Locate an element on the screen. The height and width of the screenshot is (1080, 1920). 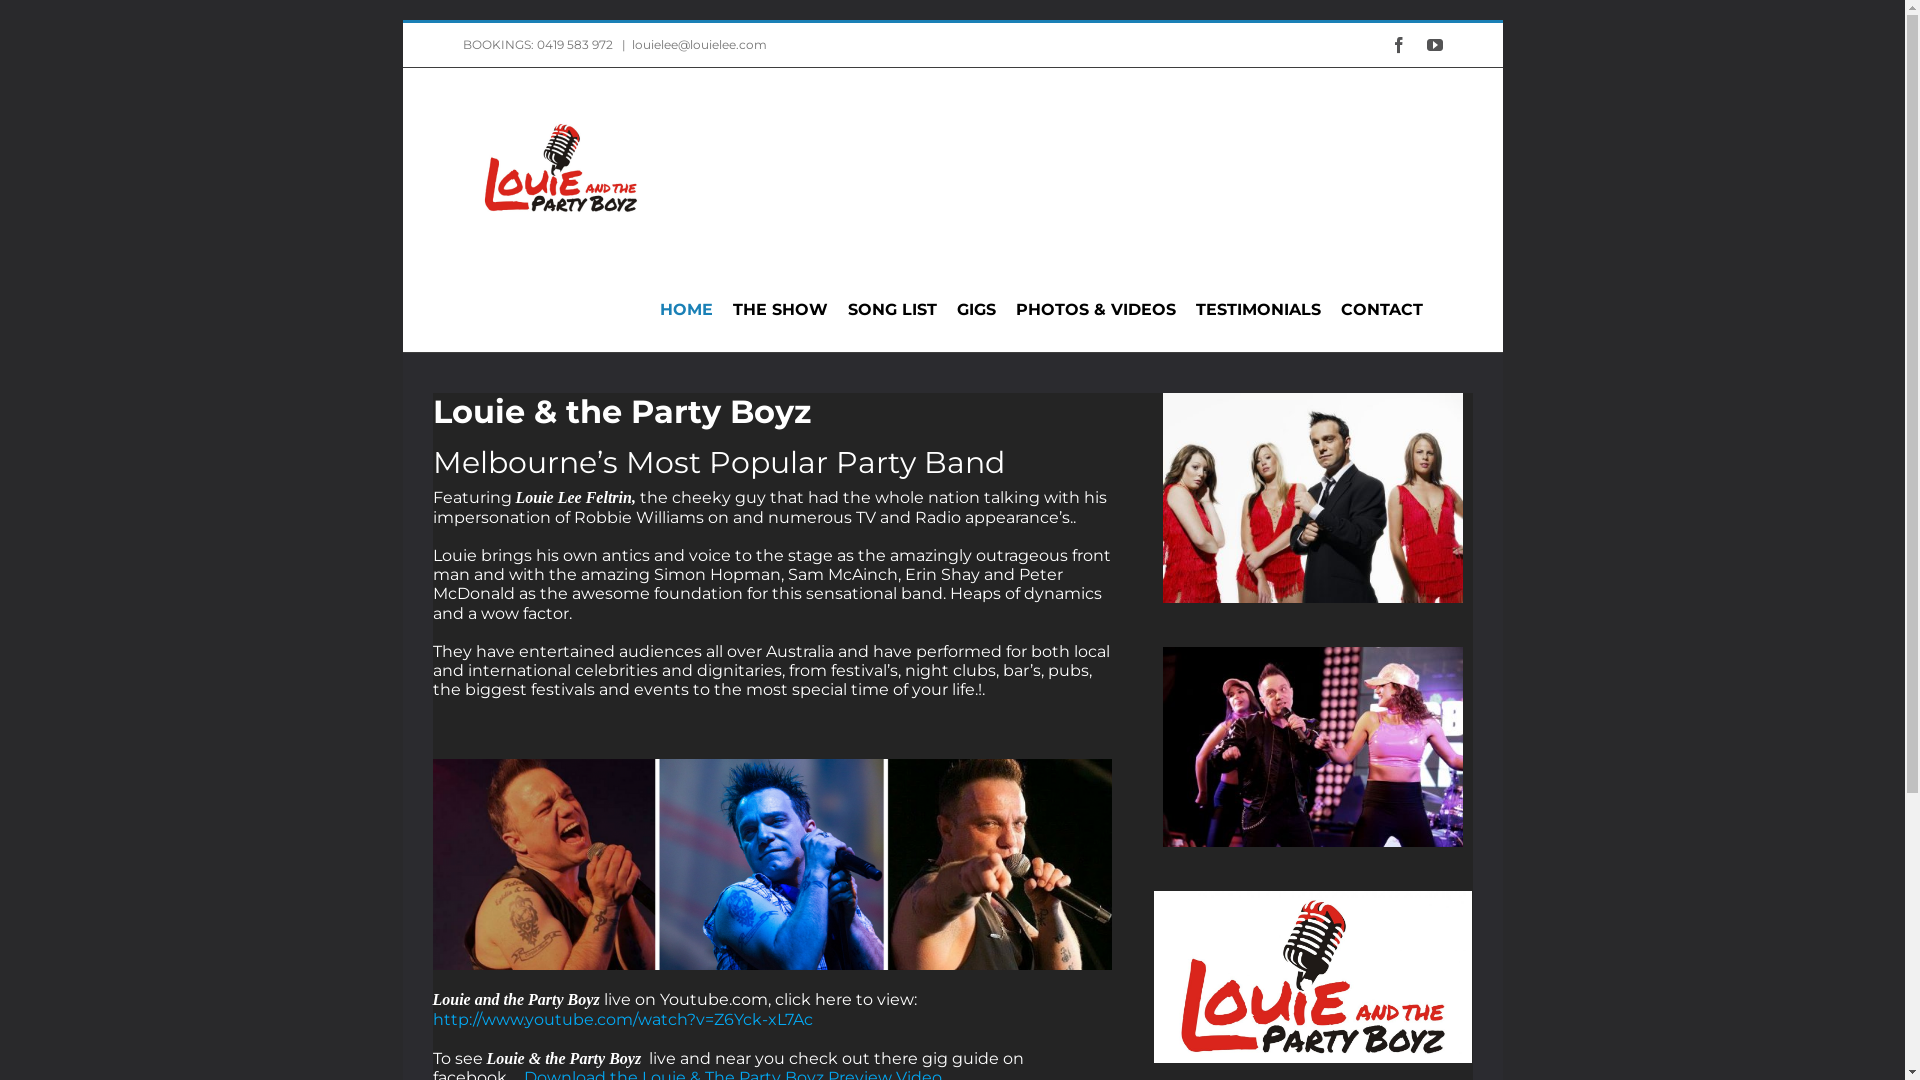
TESTIMONIALS is located at coordinates (1258, 310).